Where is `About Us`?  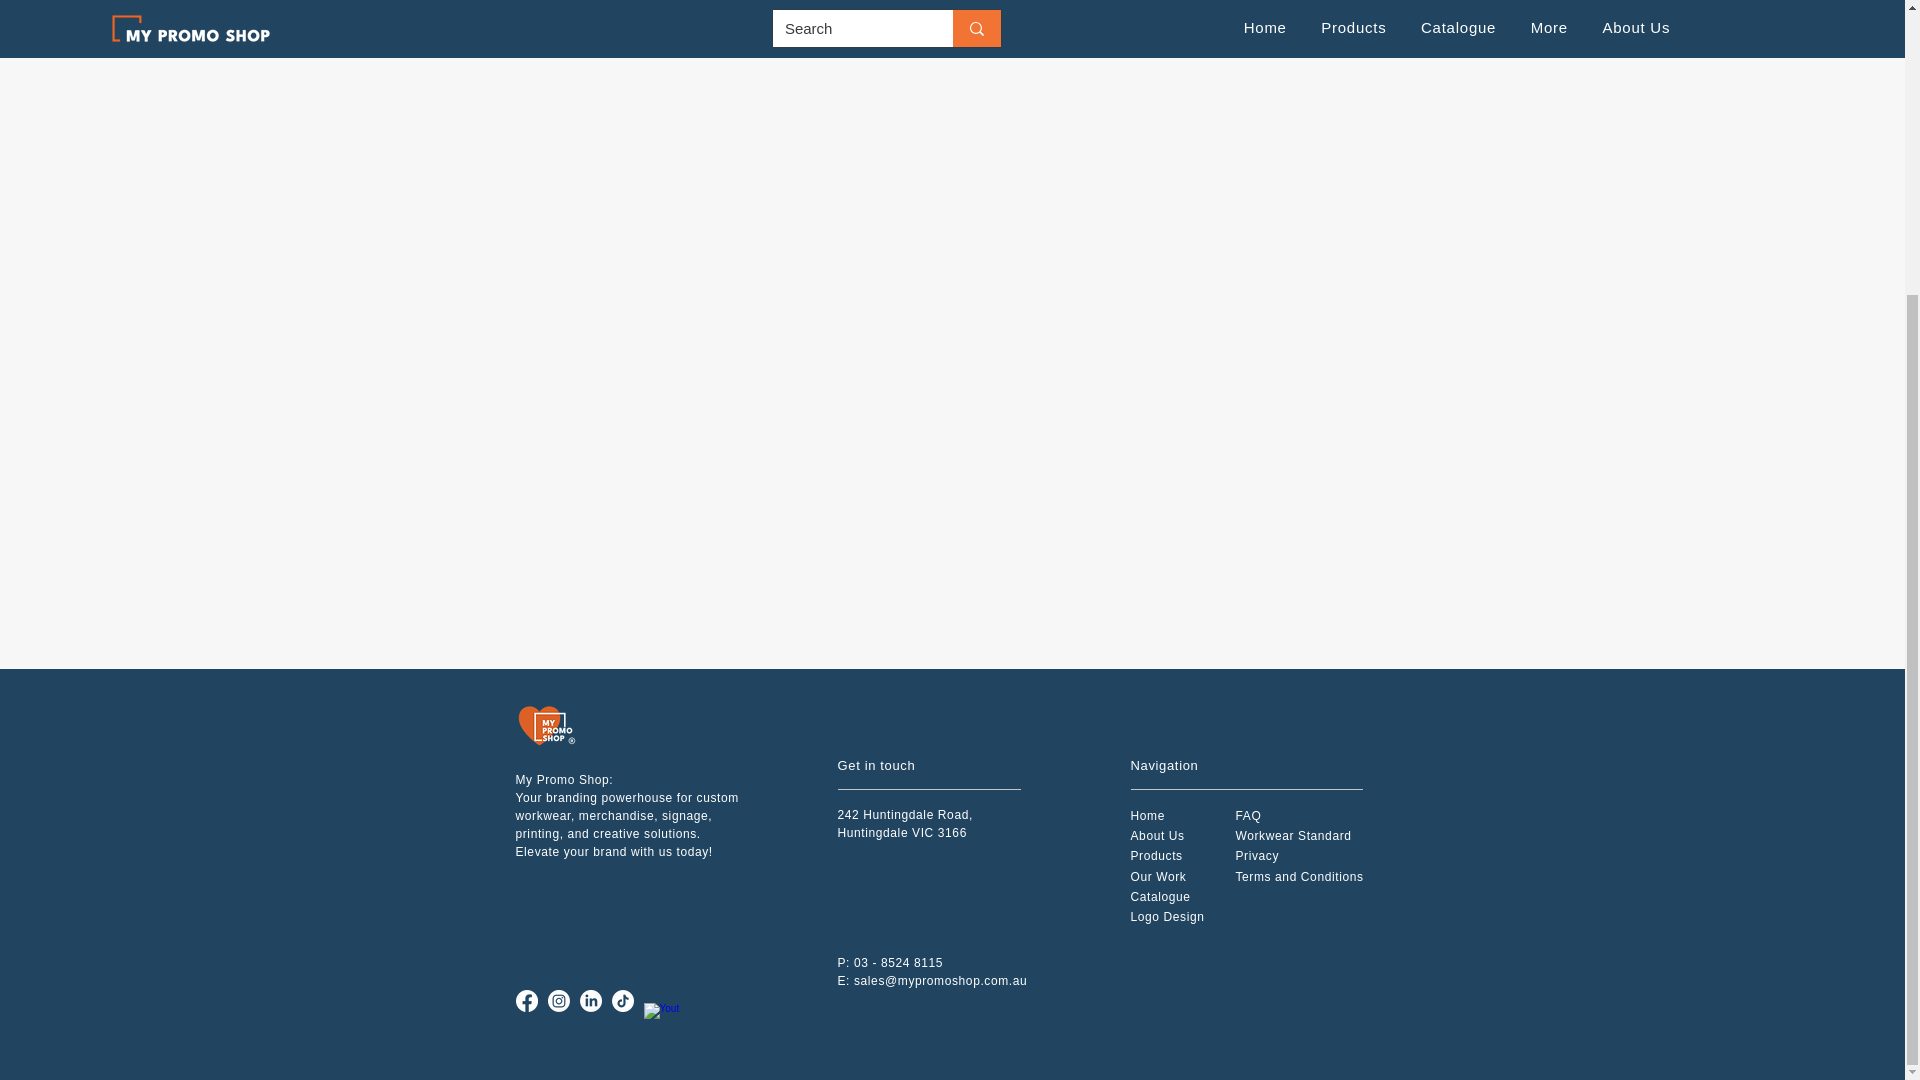 About Us is located at coordinates (1157, 836).